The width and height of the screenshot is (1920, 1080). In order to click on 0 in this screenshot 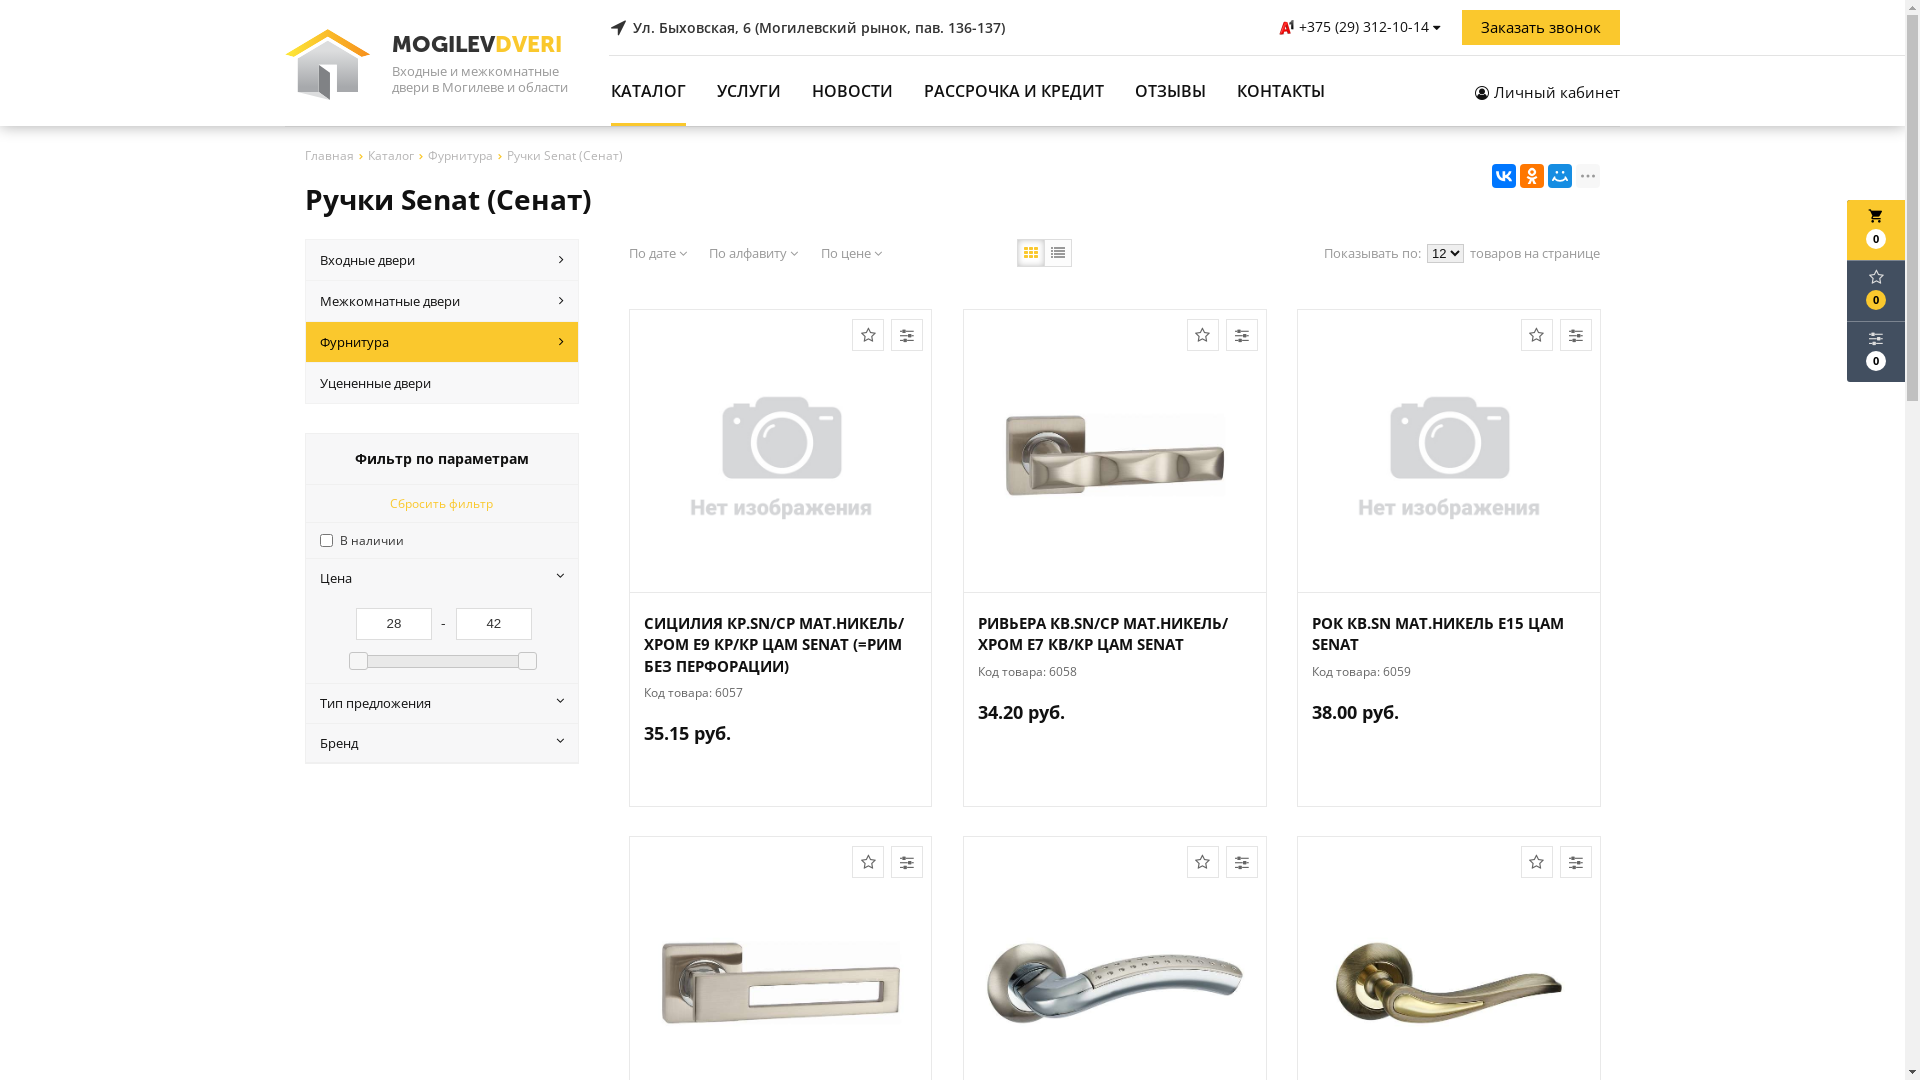, I will do `click(1876, 291)`.